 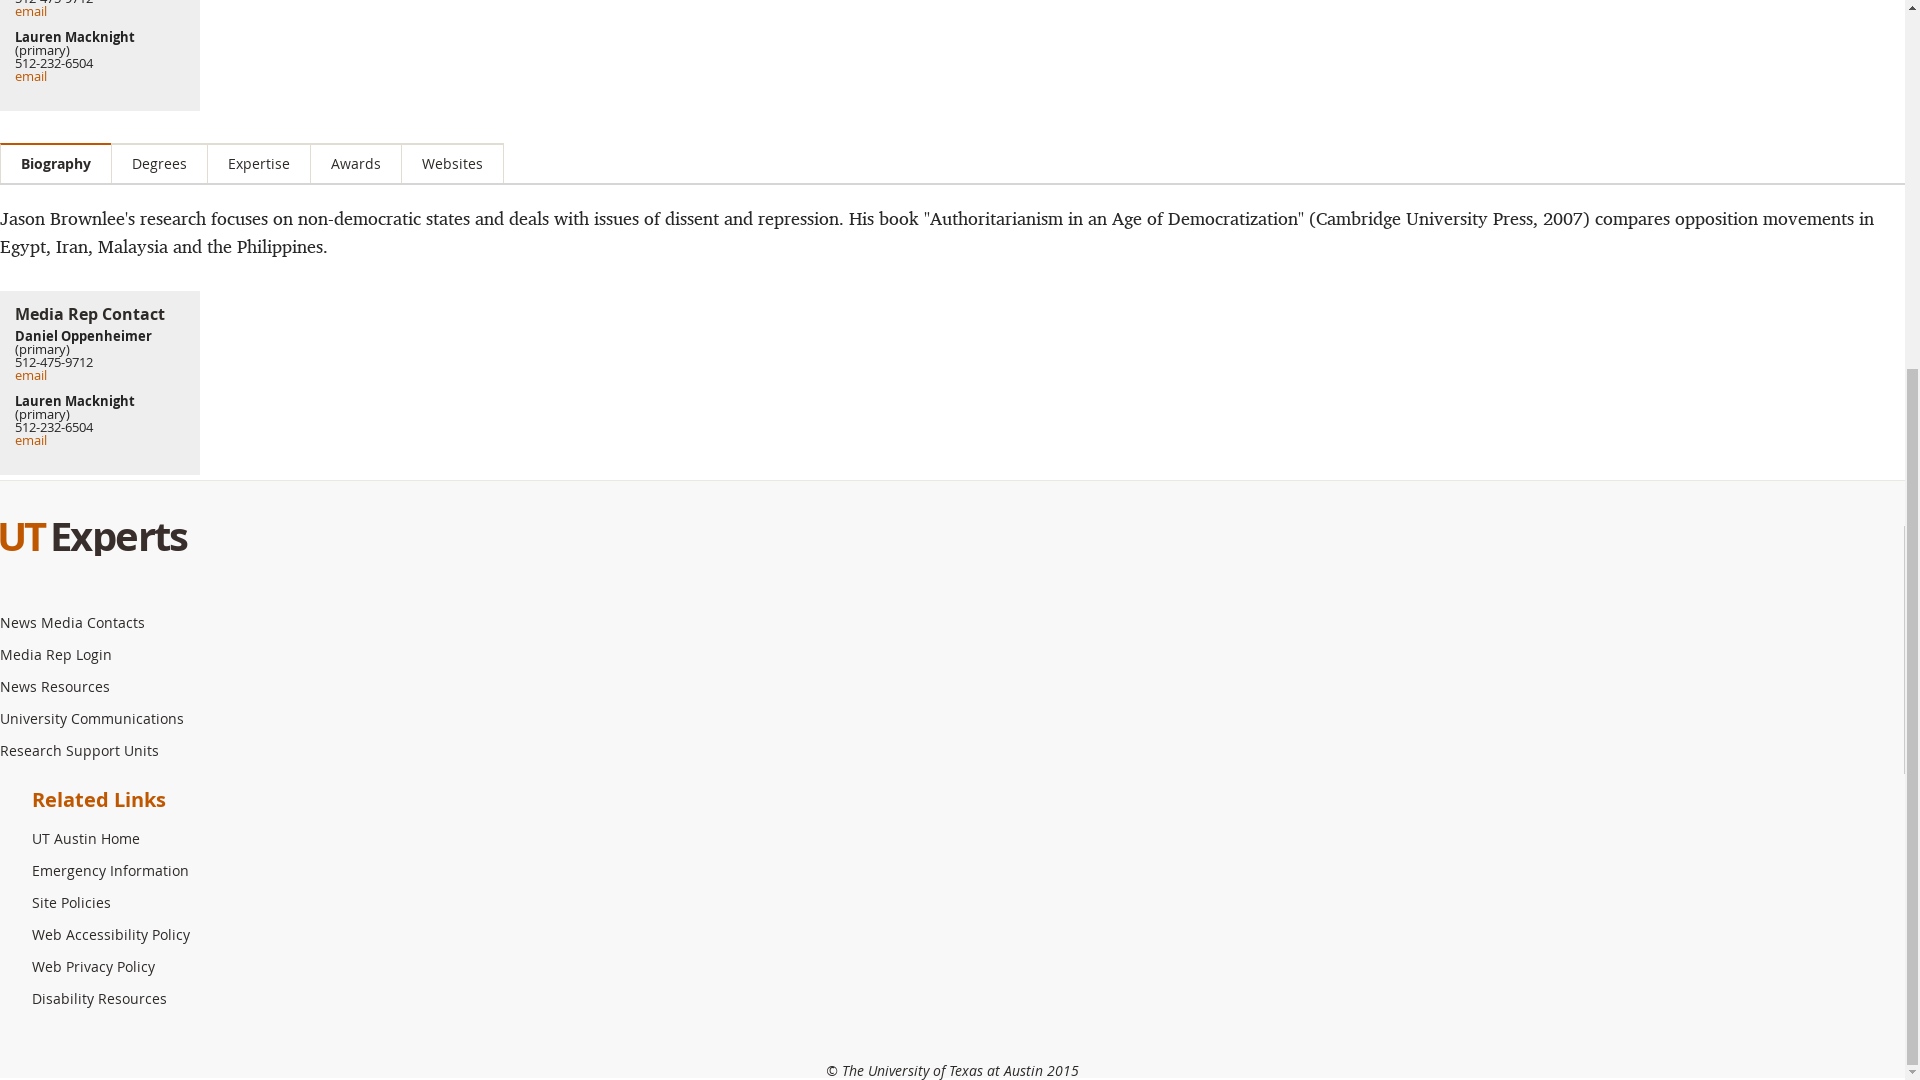 What do you see at coordinates (61, 654) in the screenshot?
I see `Media Rep Login` at bounding box center [61, 654].